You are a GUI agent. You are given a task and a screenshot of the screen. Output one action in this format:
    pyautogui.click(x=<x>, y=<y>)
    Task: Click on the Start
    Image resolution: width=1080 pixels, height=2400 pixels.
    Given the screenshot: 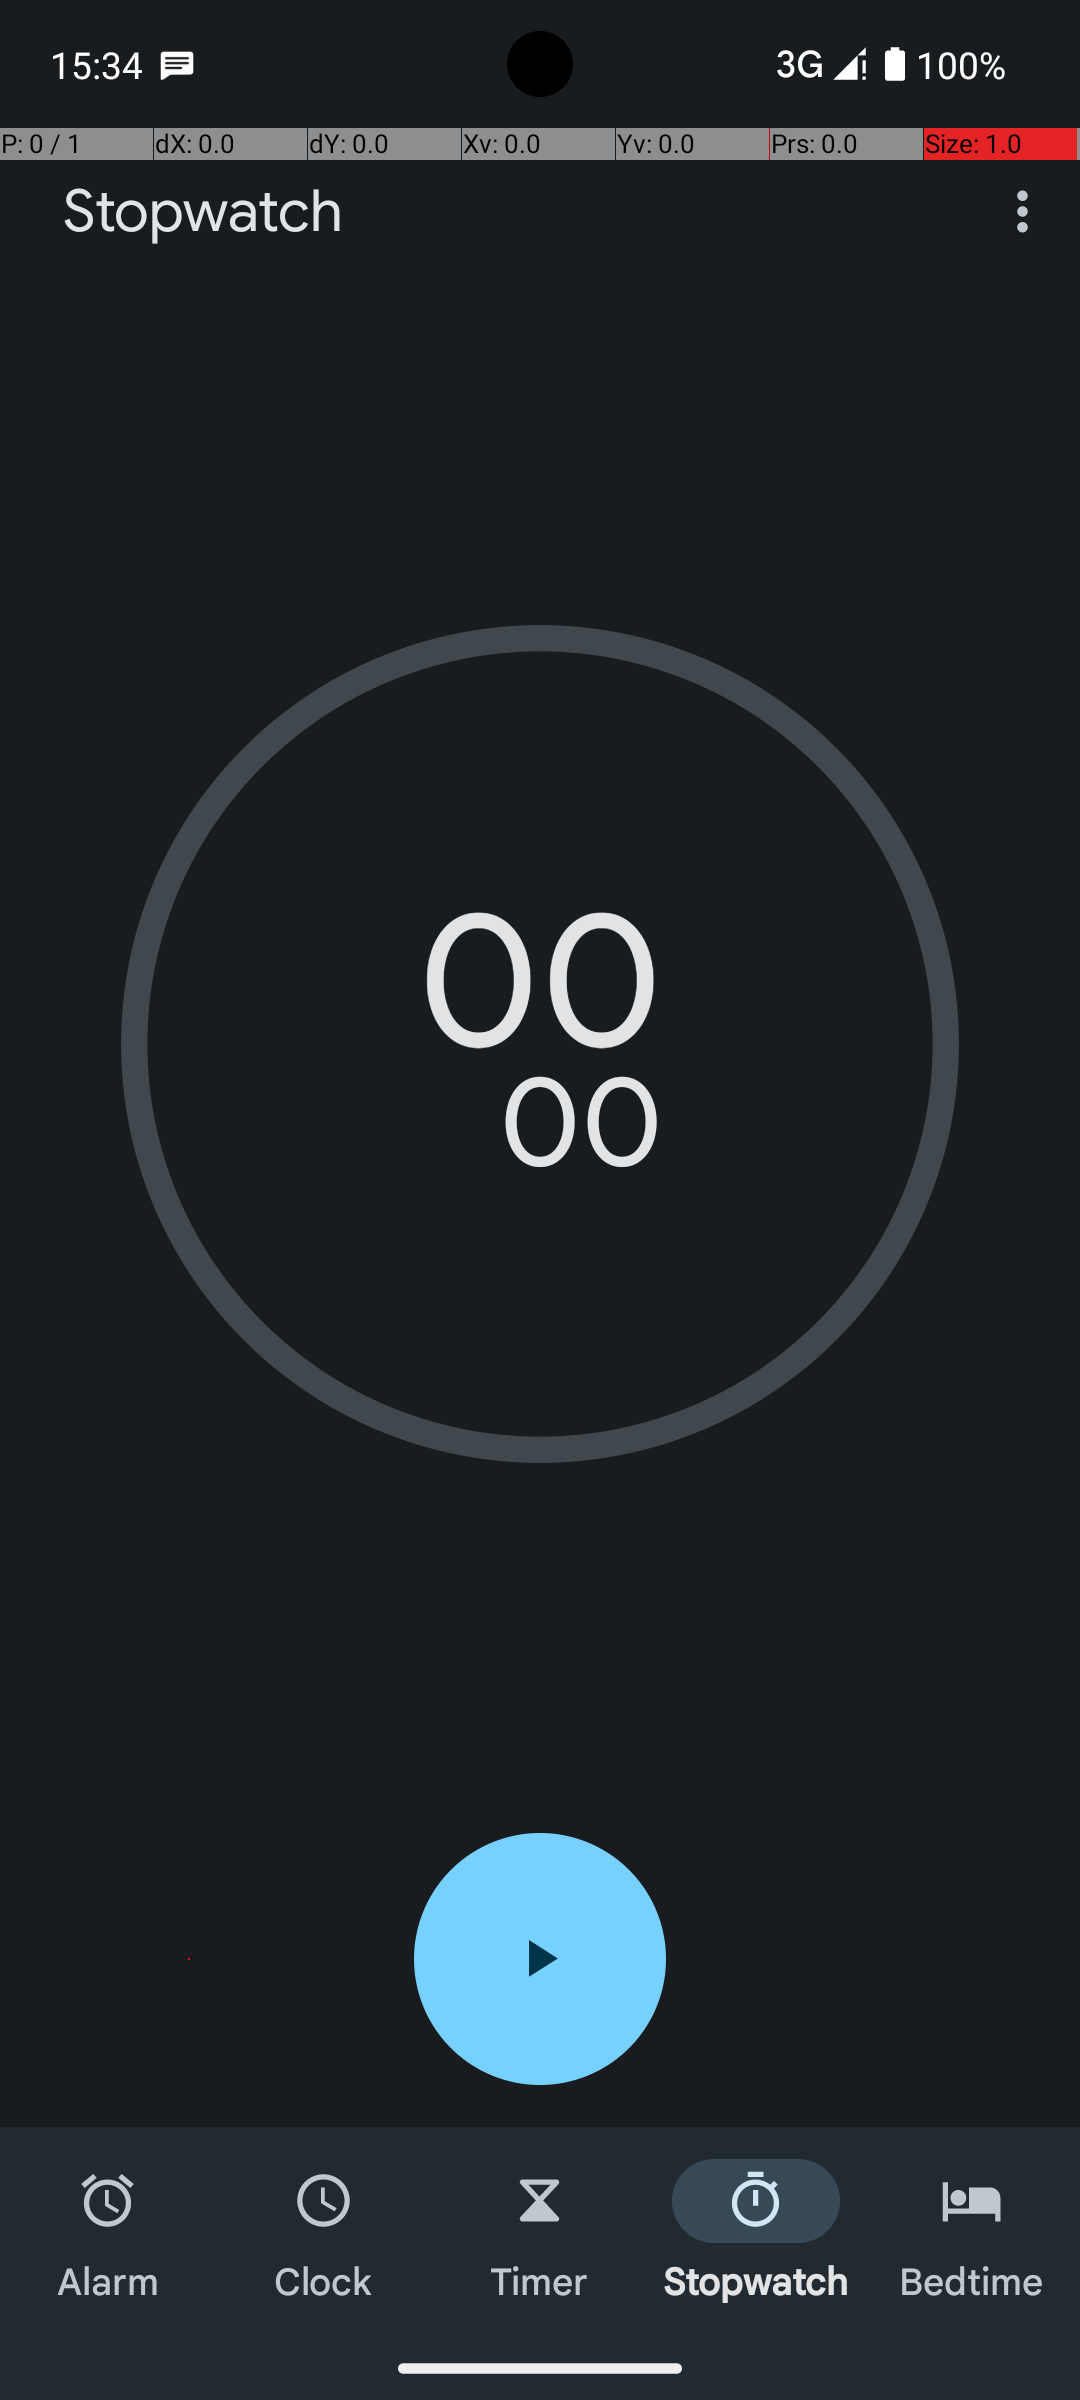 What is the action you would take?
    pyautogui.click(x=540, y=1959)
    